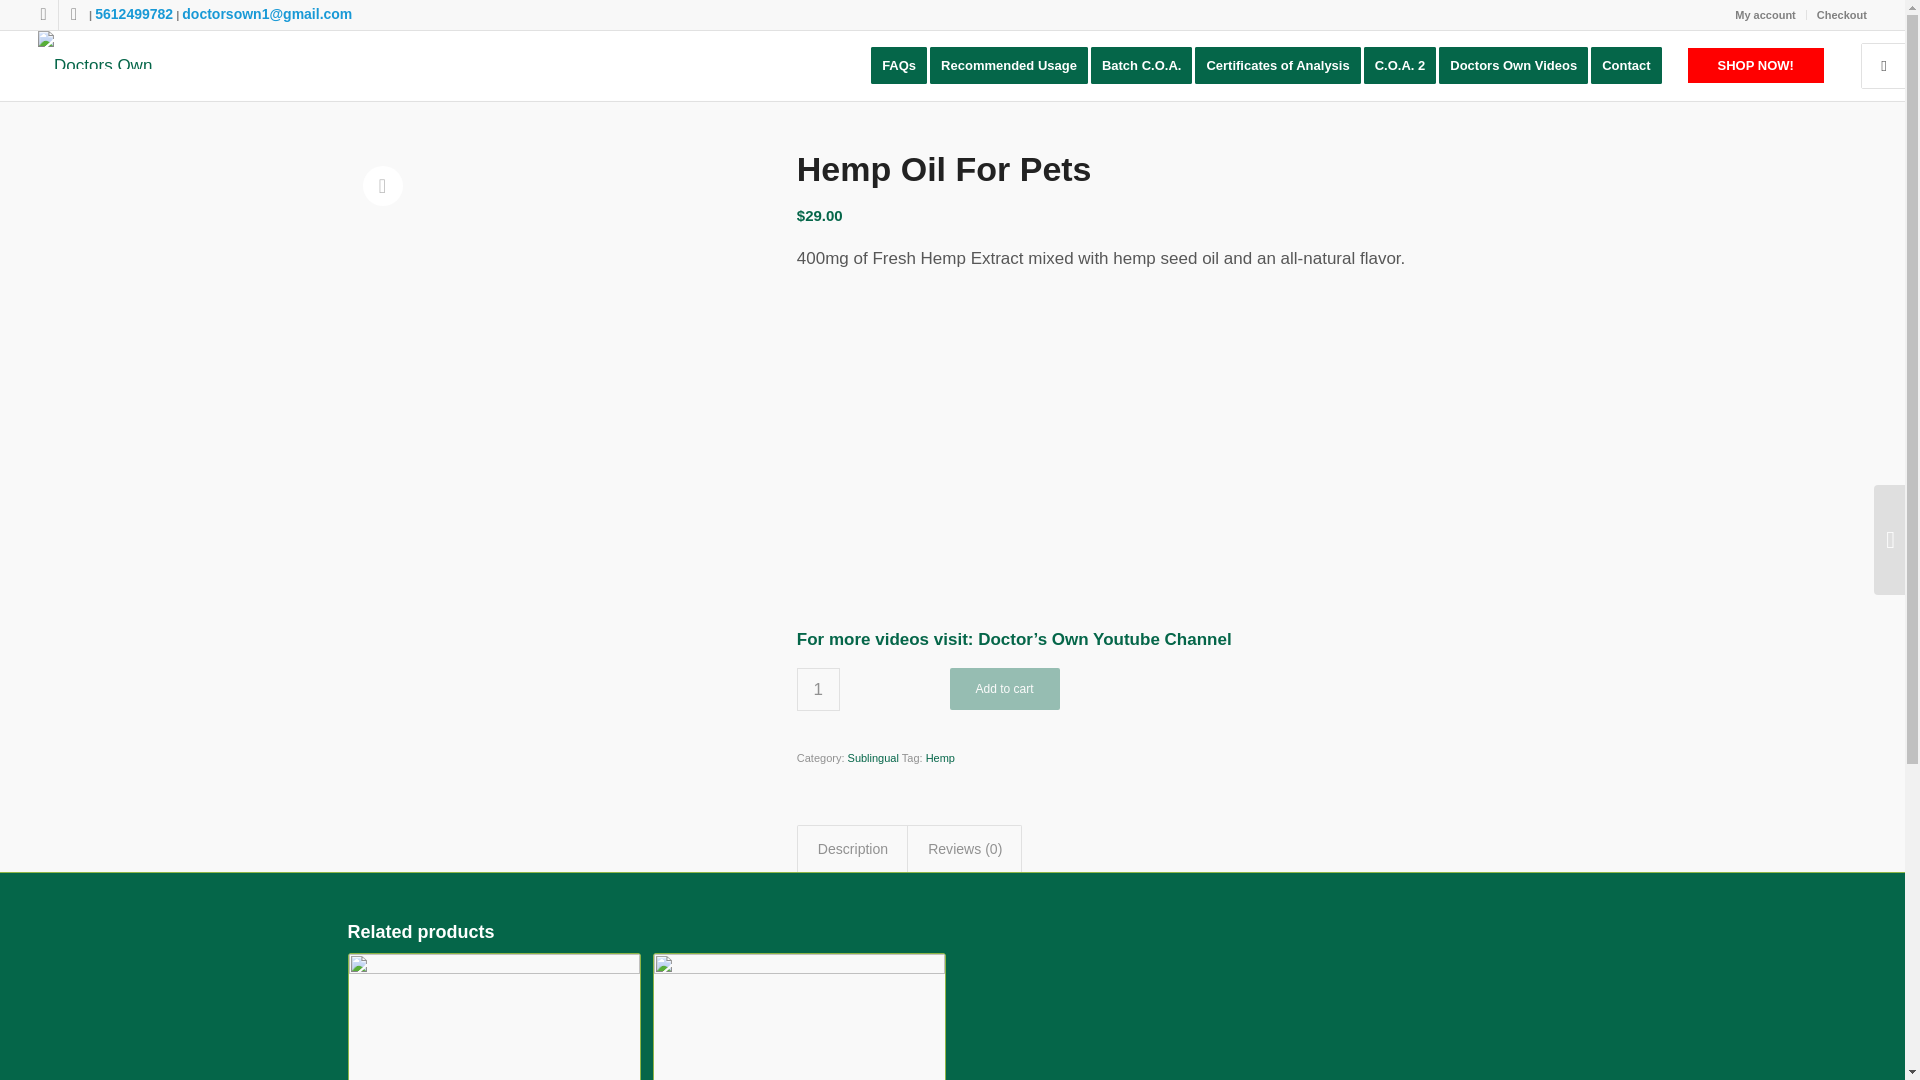 The height and width of the screenshot is (1080, 1920). I want to click on Go to Doctor's Own Youtube Channel, so click(1104, 639).